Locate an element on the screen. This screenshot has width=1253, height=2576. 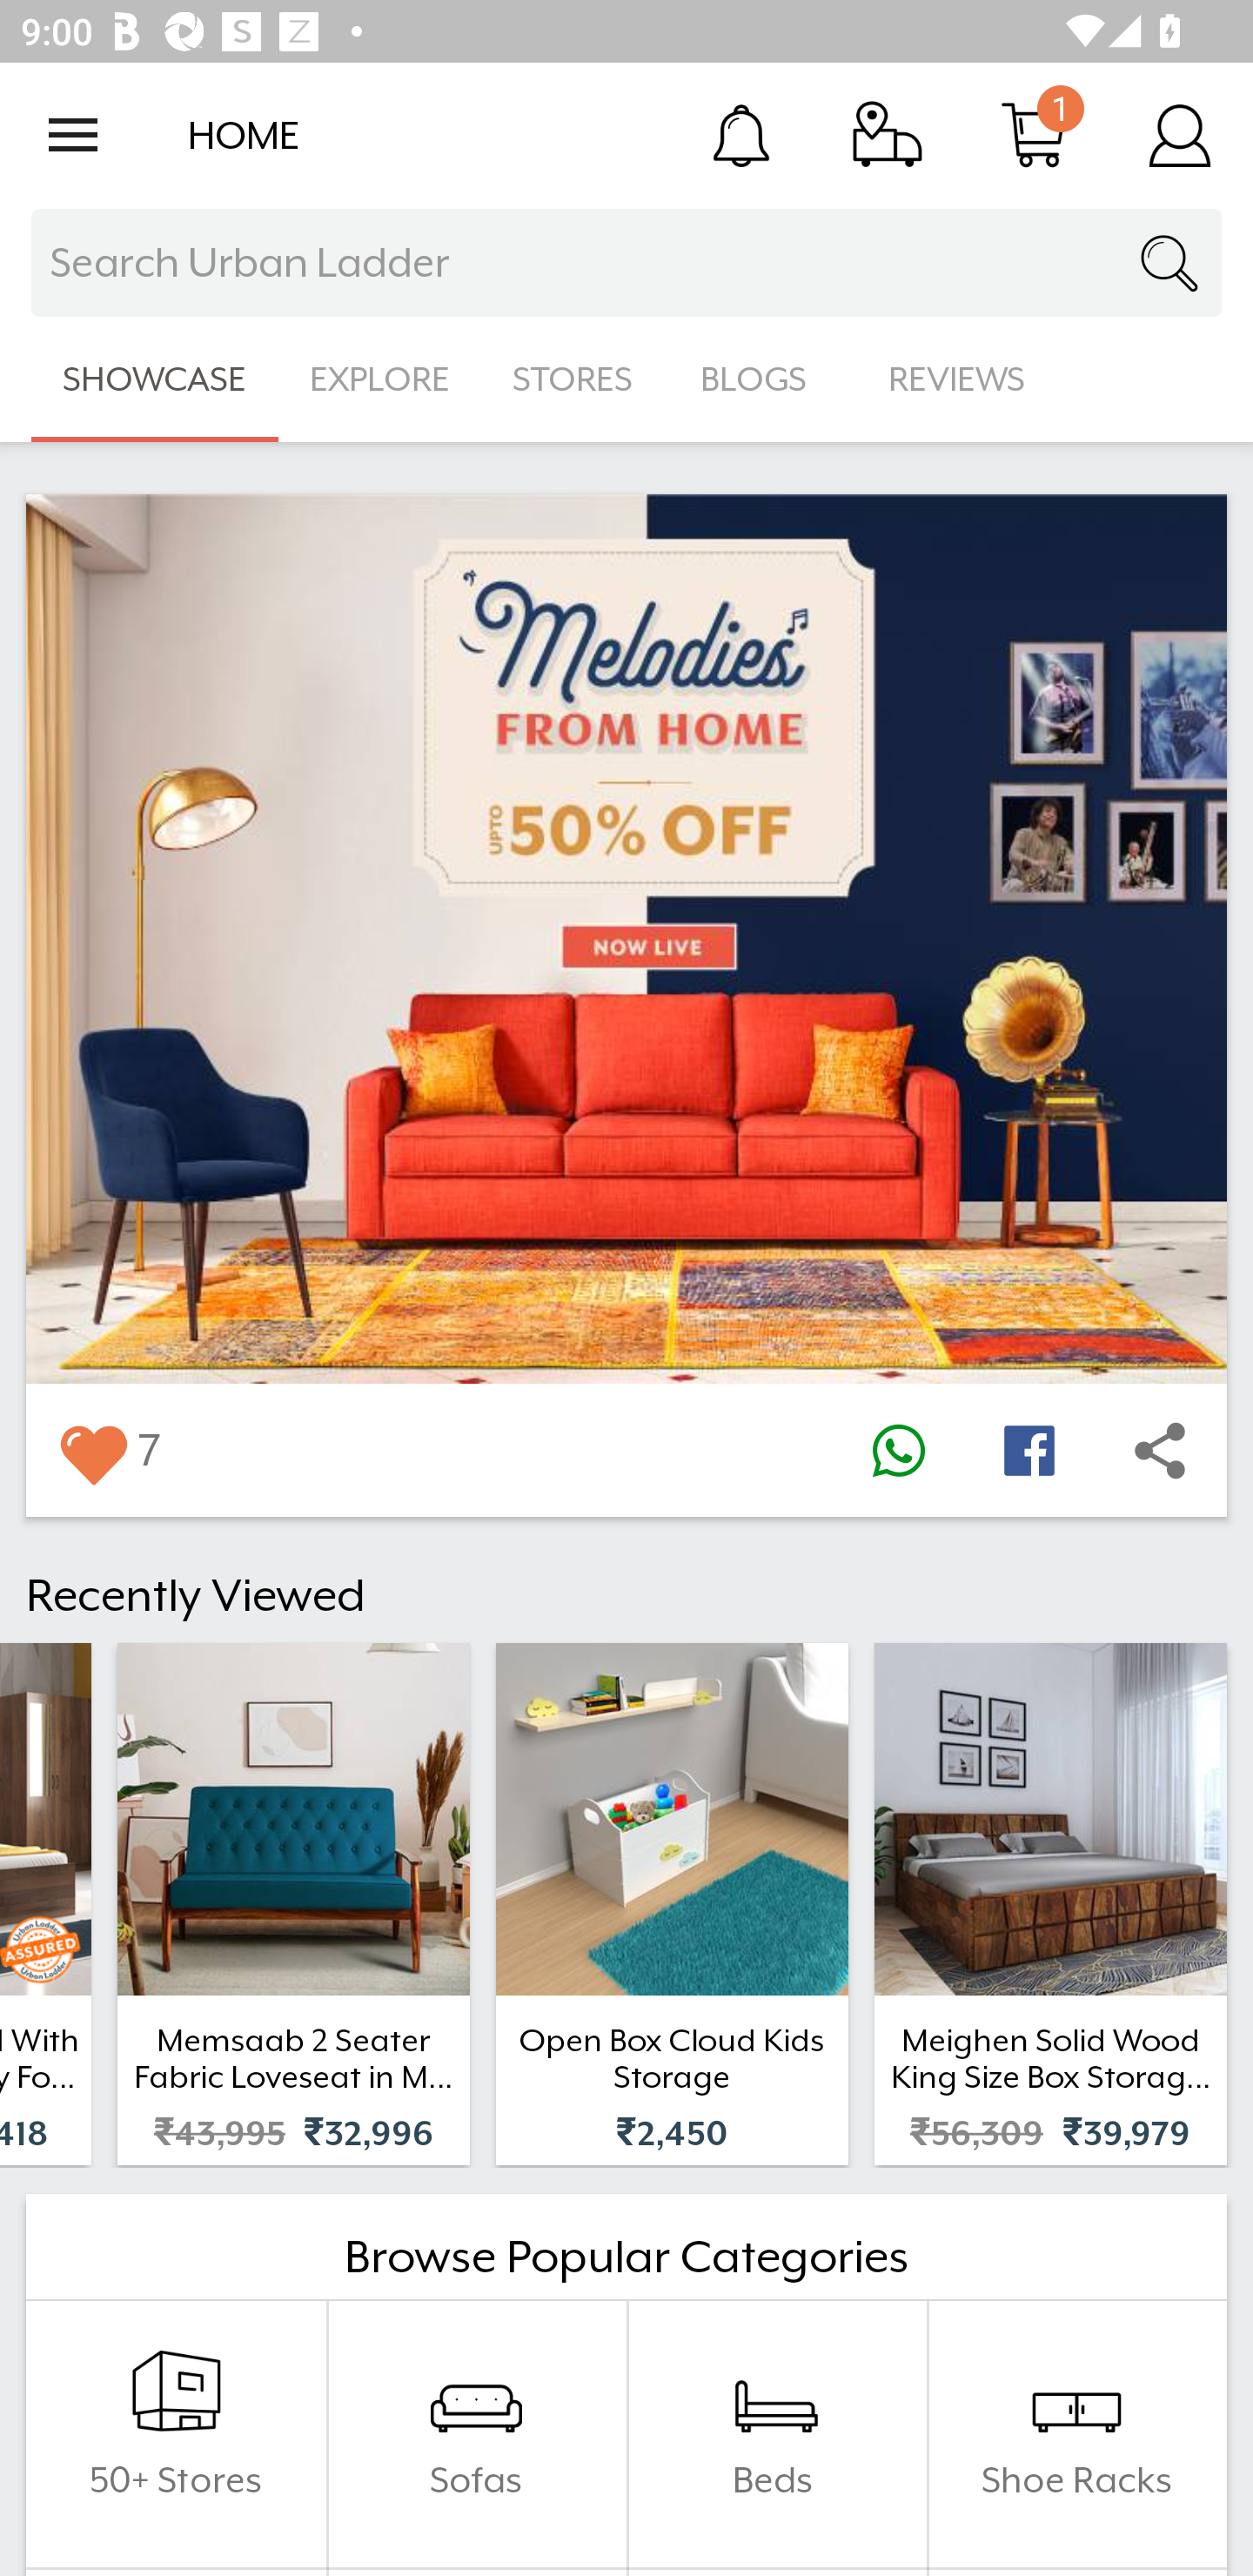
Cart is located at coordinates (1034, 134).